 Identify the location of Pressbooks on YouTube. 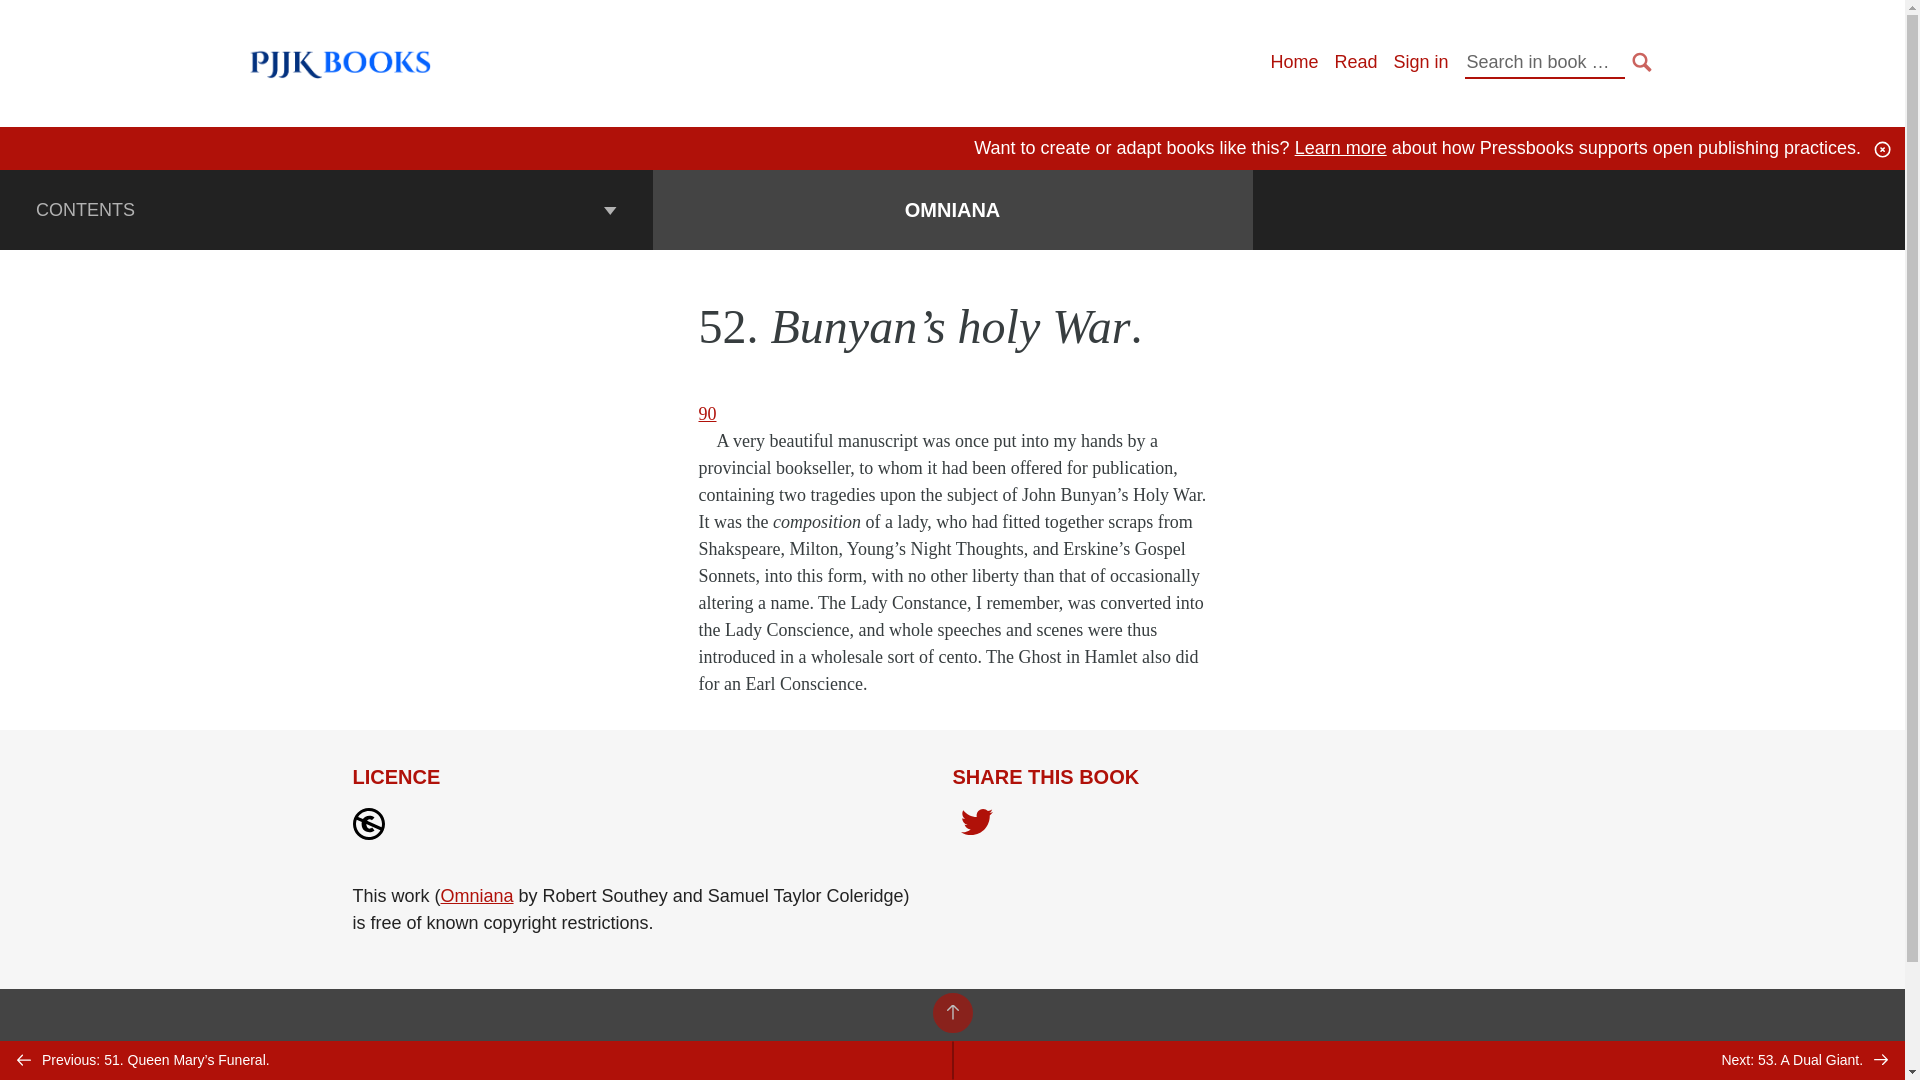
(1549, 1067).